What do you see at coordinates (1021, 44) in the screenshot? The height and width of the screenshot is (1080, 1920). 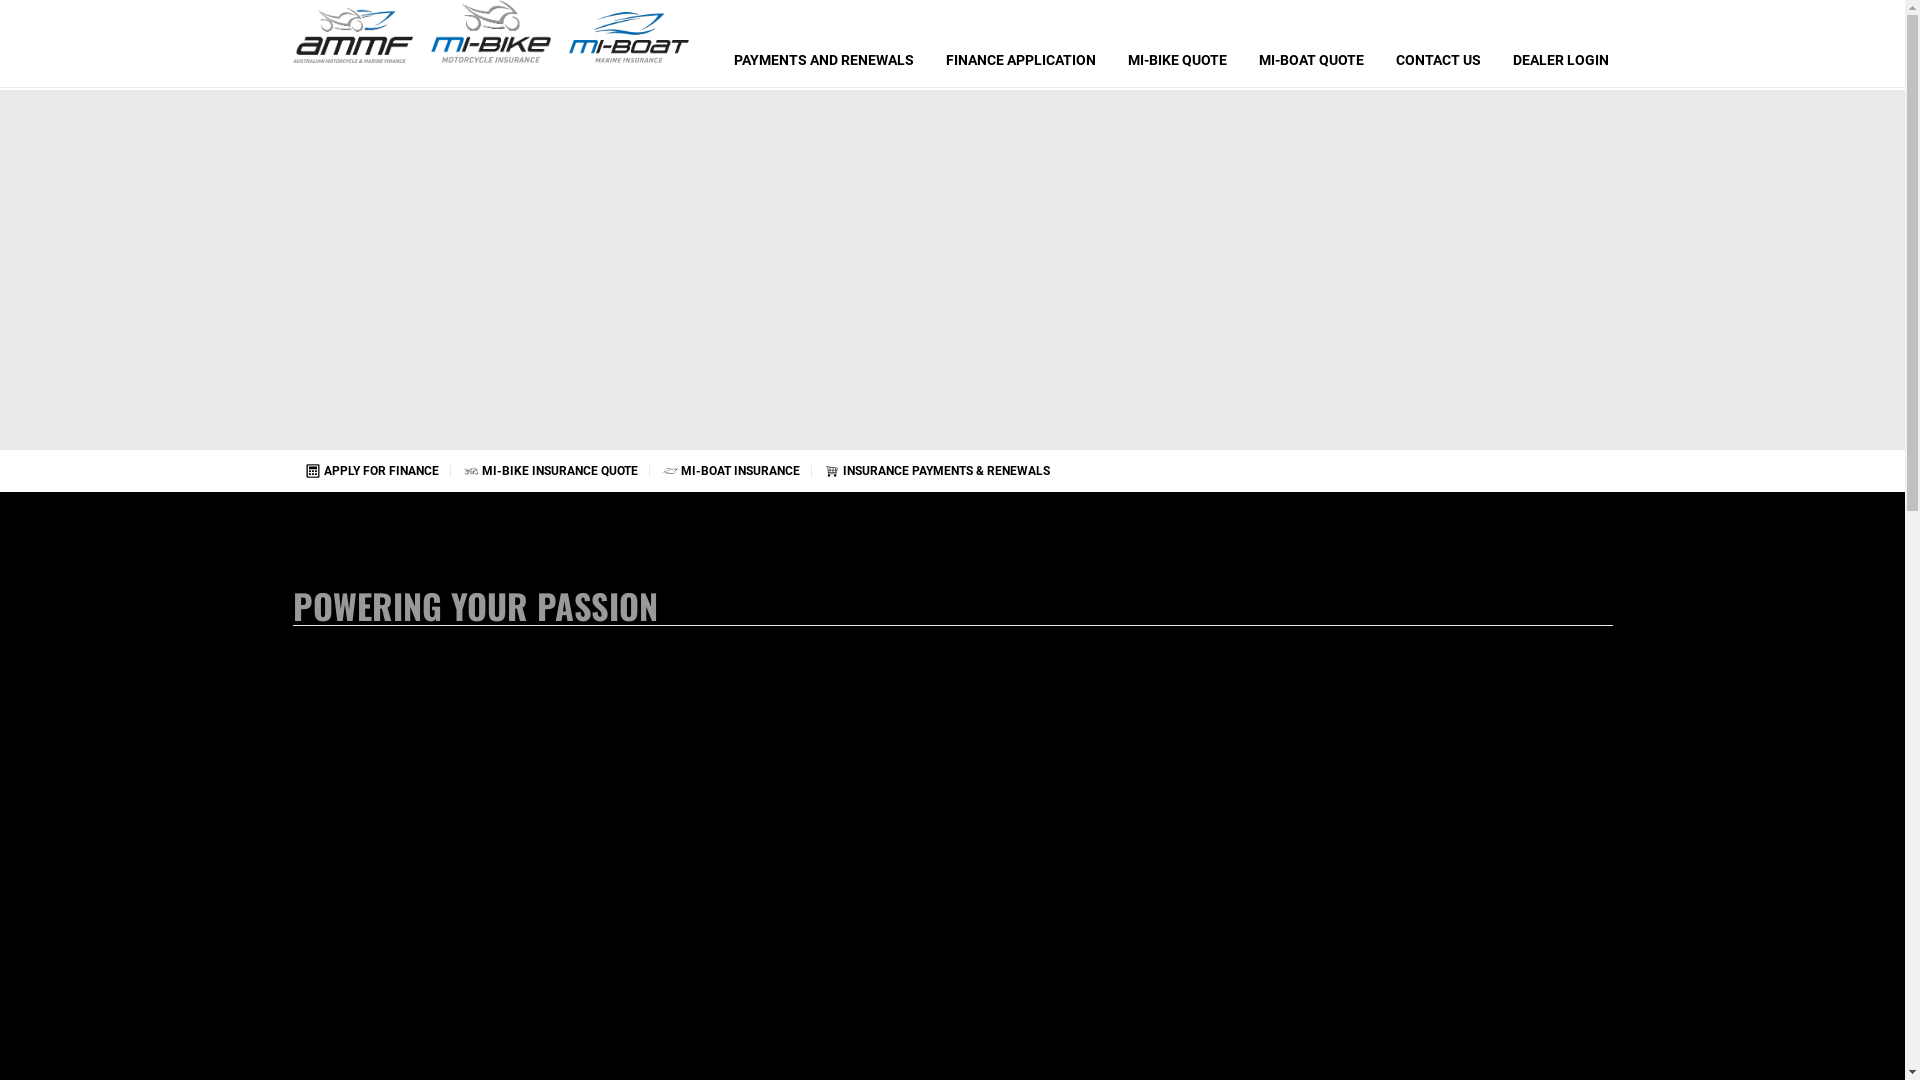 I see `FINANCE APPLICATION` at bounding box center [1021, 44].